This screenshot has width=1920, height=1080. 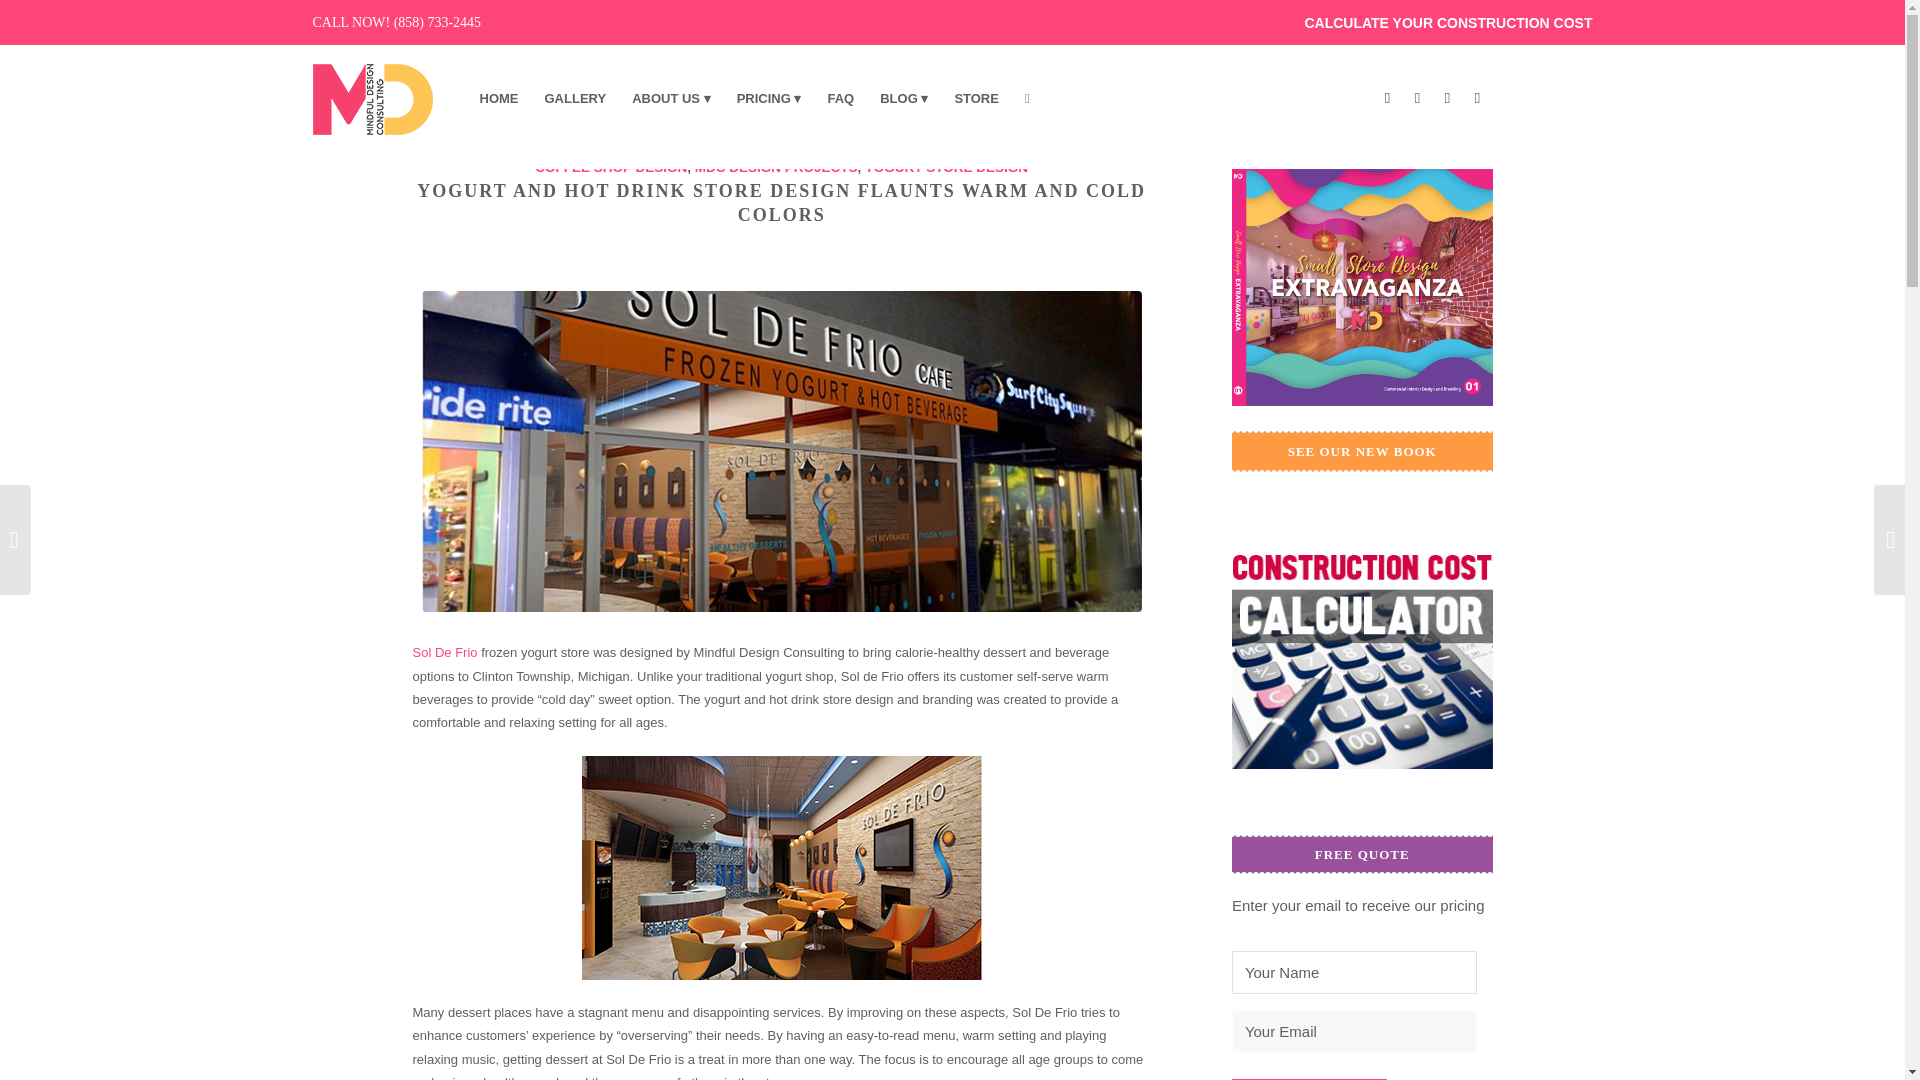 What do you see at coordinates (444, 652) in the screenshot?
I see `Sol De Frio` at bounding box center [444, 652].